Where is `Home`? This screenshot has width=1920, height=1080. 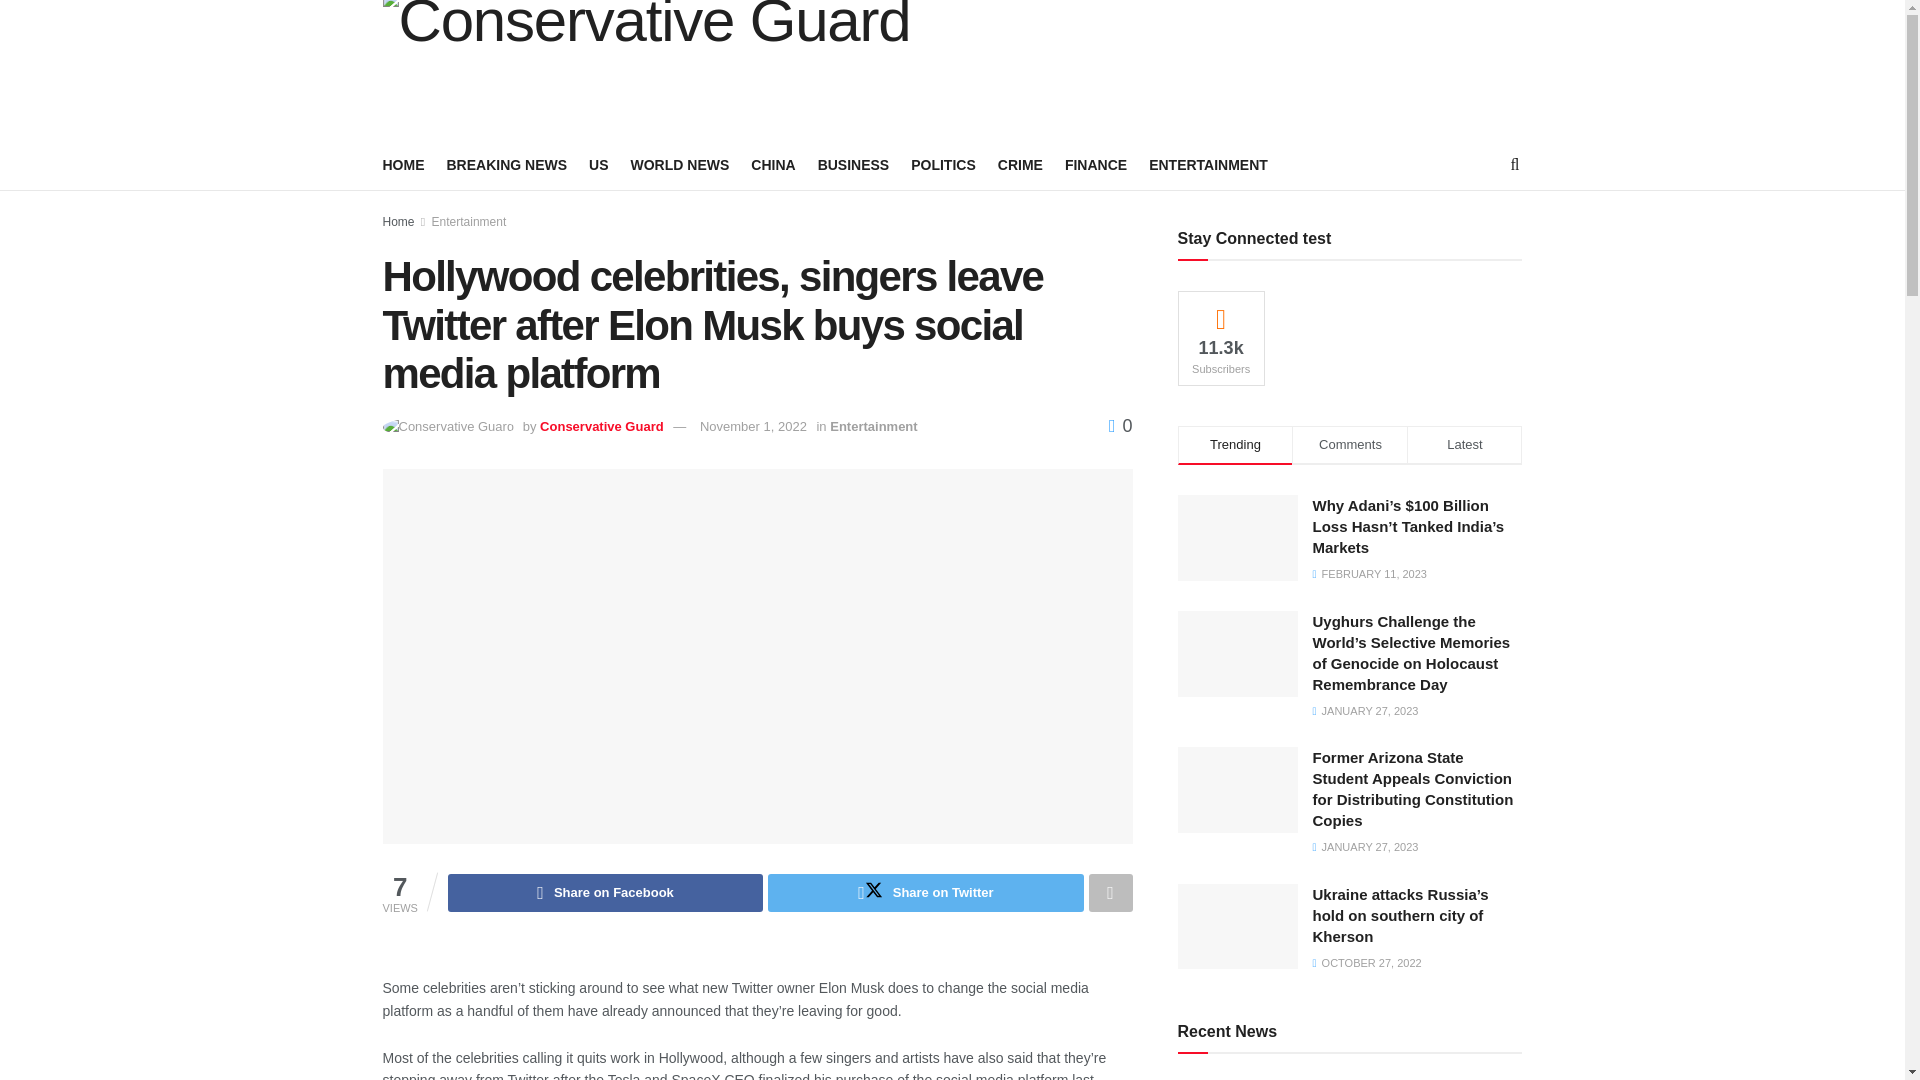
Home is located at coordinates (398, 221).